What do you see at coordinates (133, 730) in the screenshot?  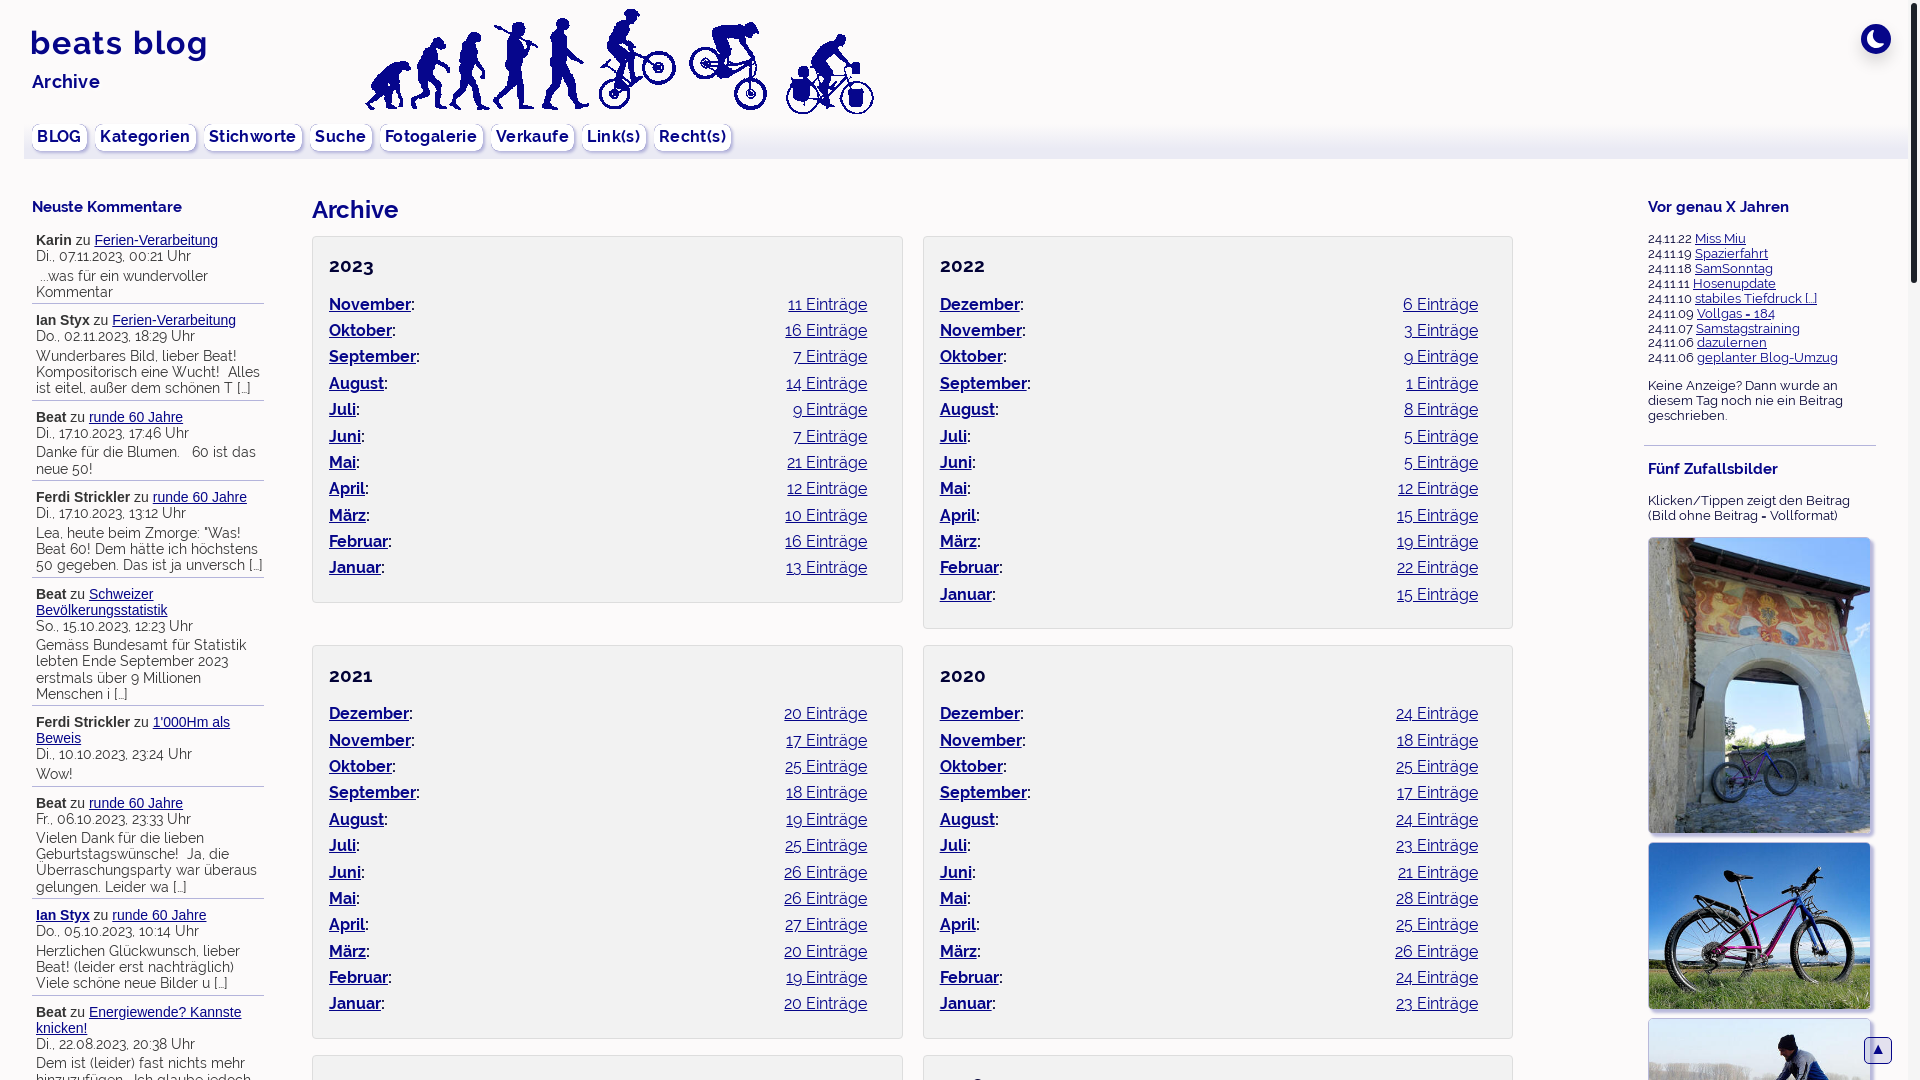 I see `1'000Hm als Beweis` at bounding box center [133, 730].